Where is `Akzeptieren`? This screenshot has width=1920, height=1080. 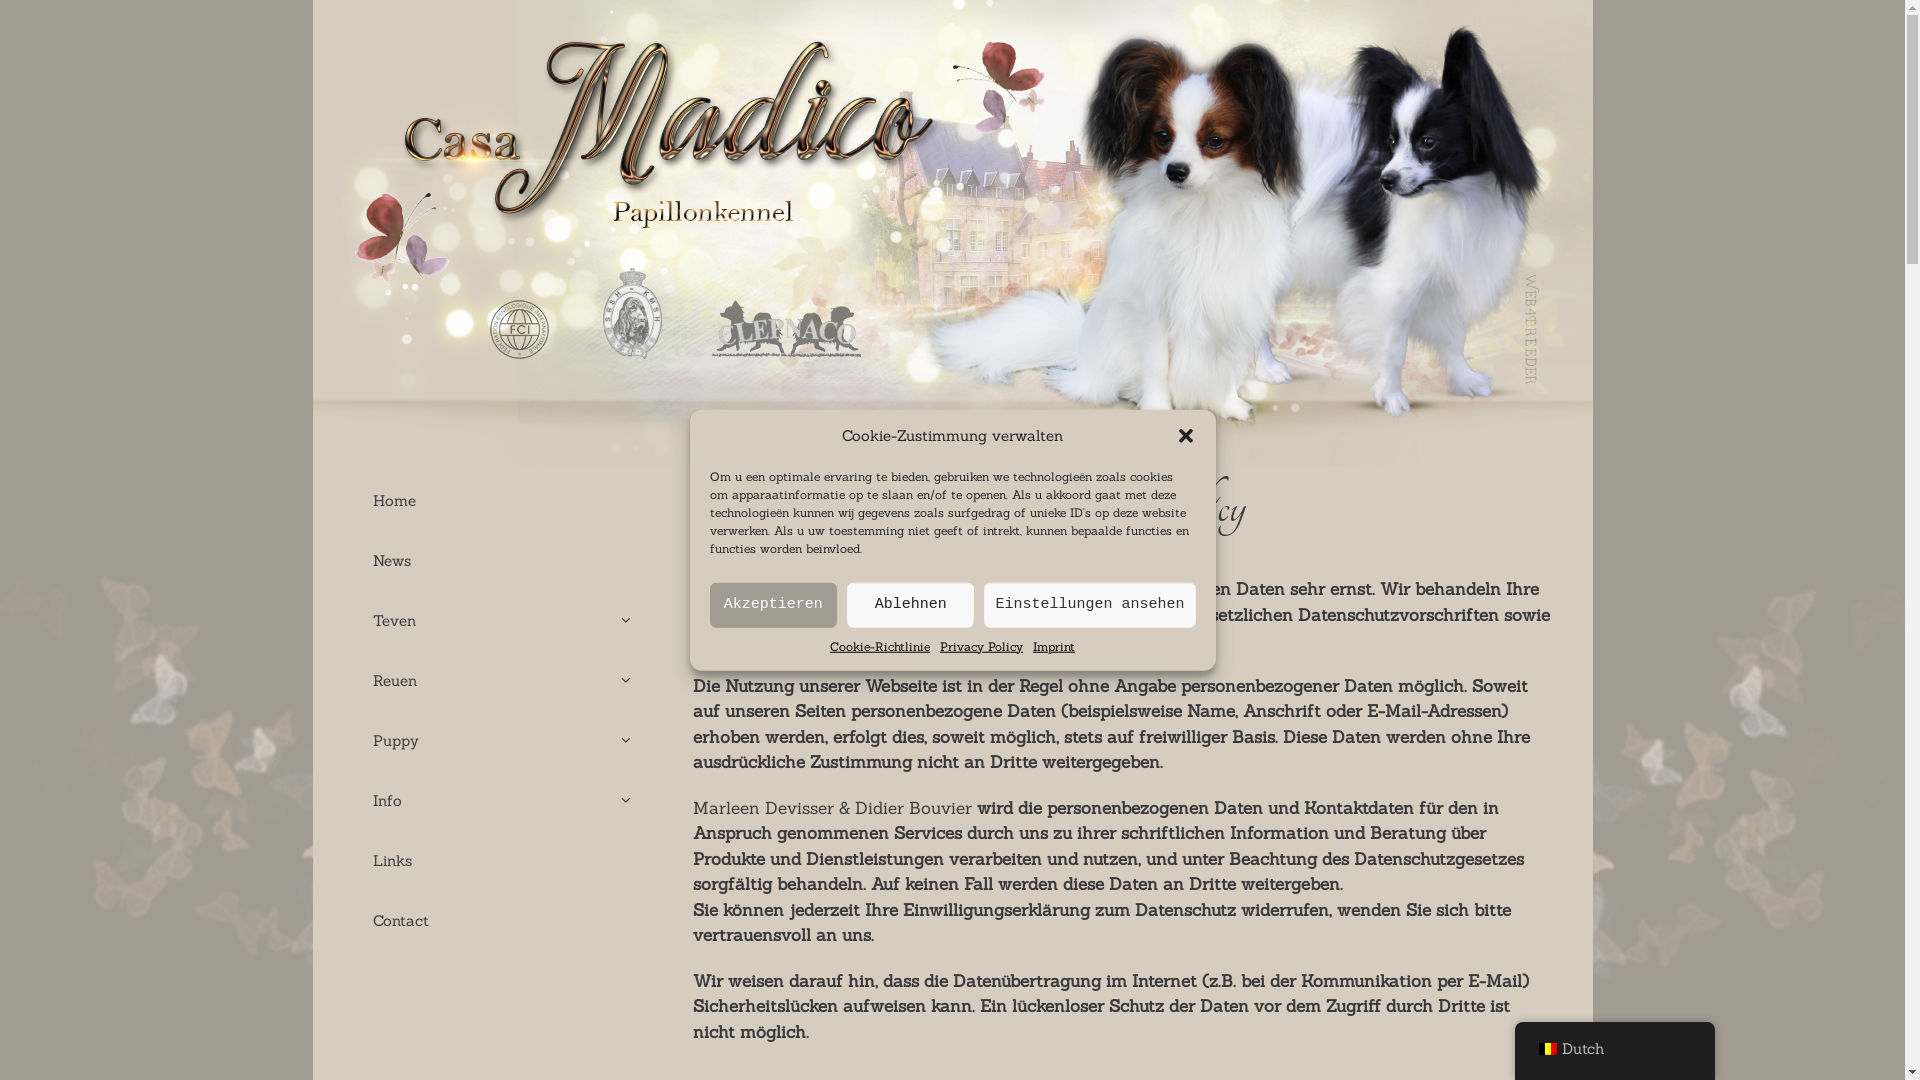
Akzeptieren is located at coordinates (774, 604).